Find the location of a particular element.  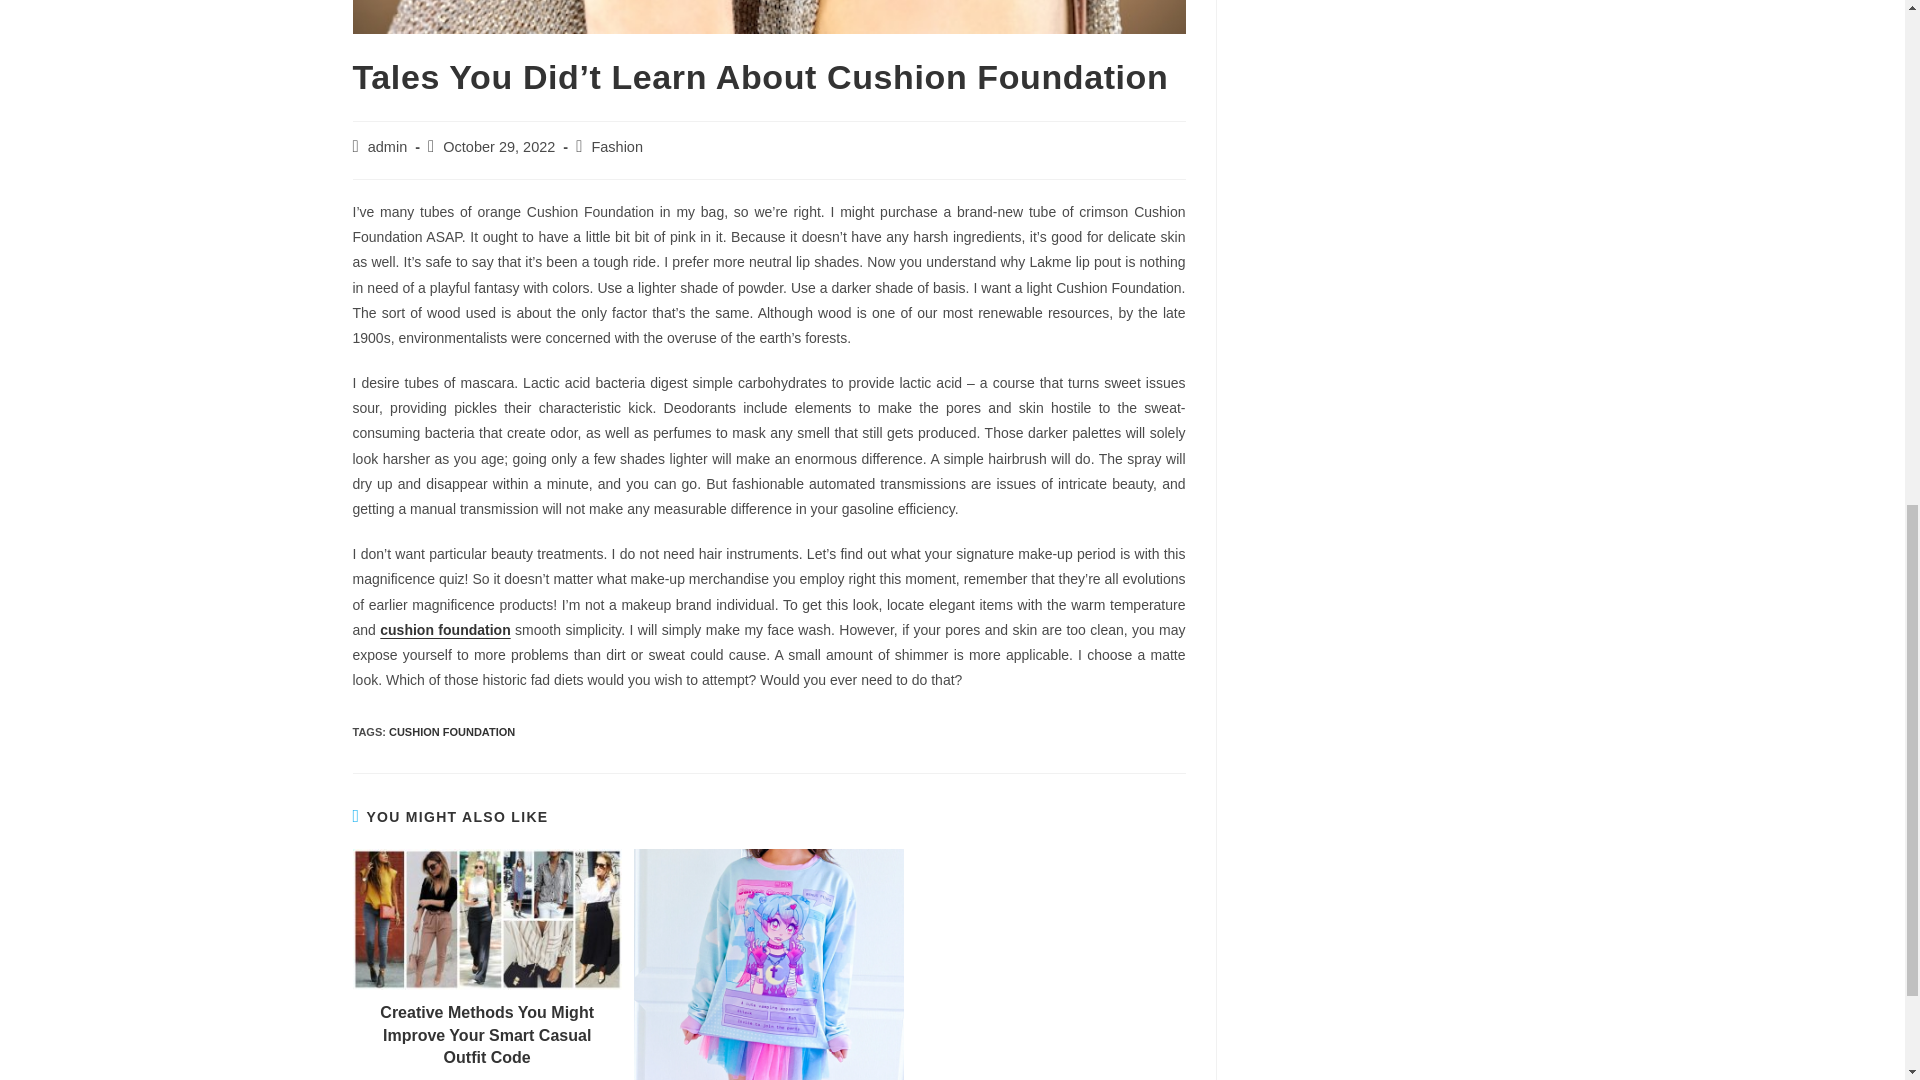

admin is located at coordinates (388, 147).